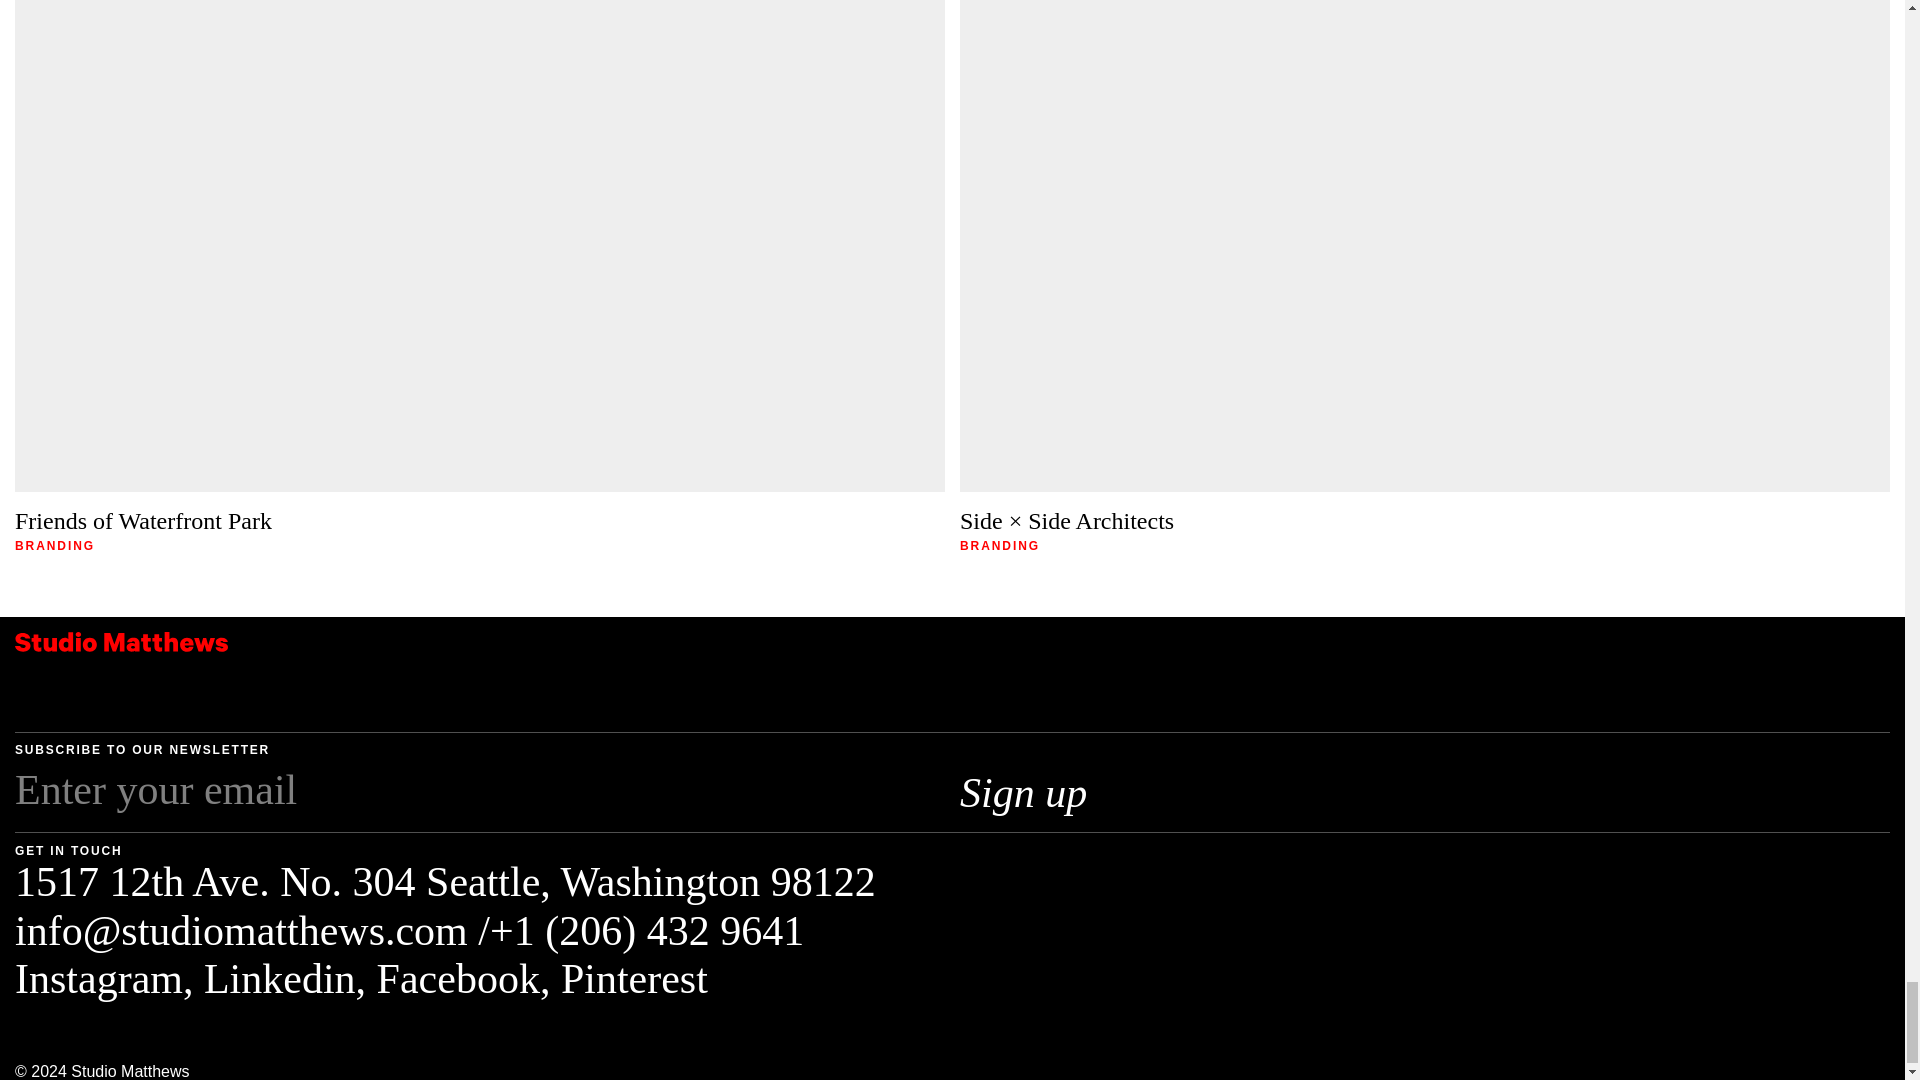 The width and height of the screenshot is (1920, 1080). Describe the element at coordinates (54, 546) in the screenshot. I see `BRANDING` at that location.